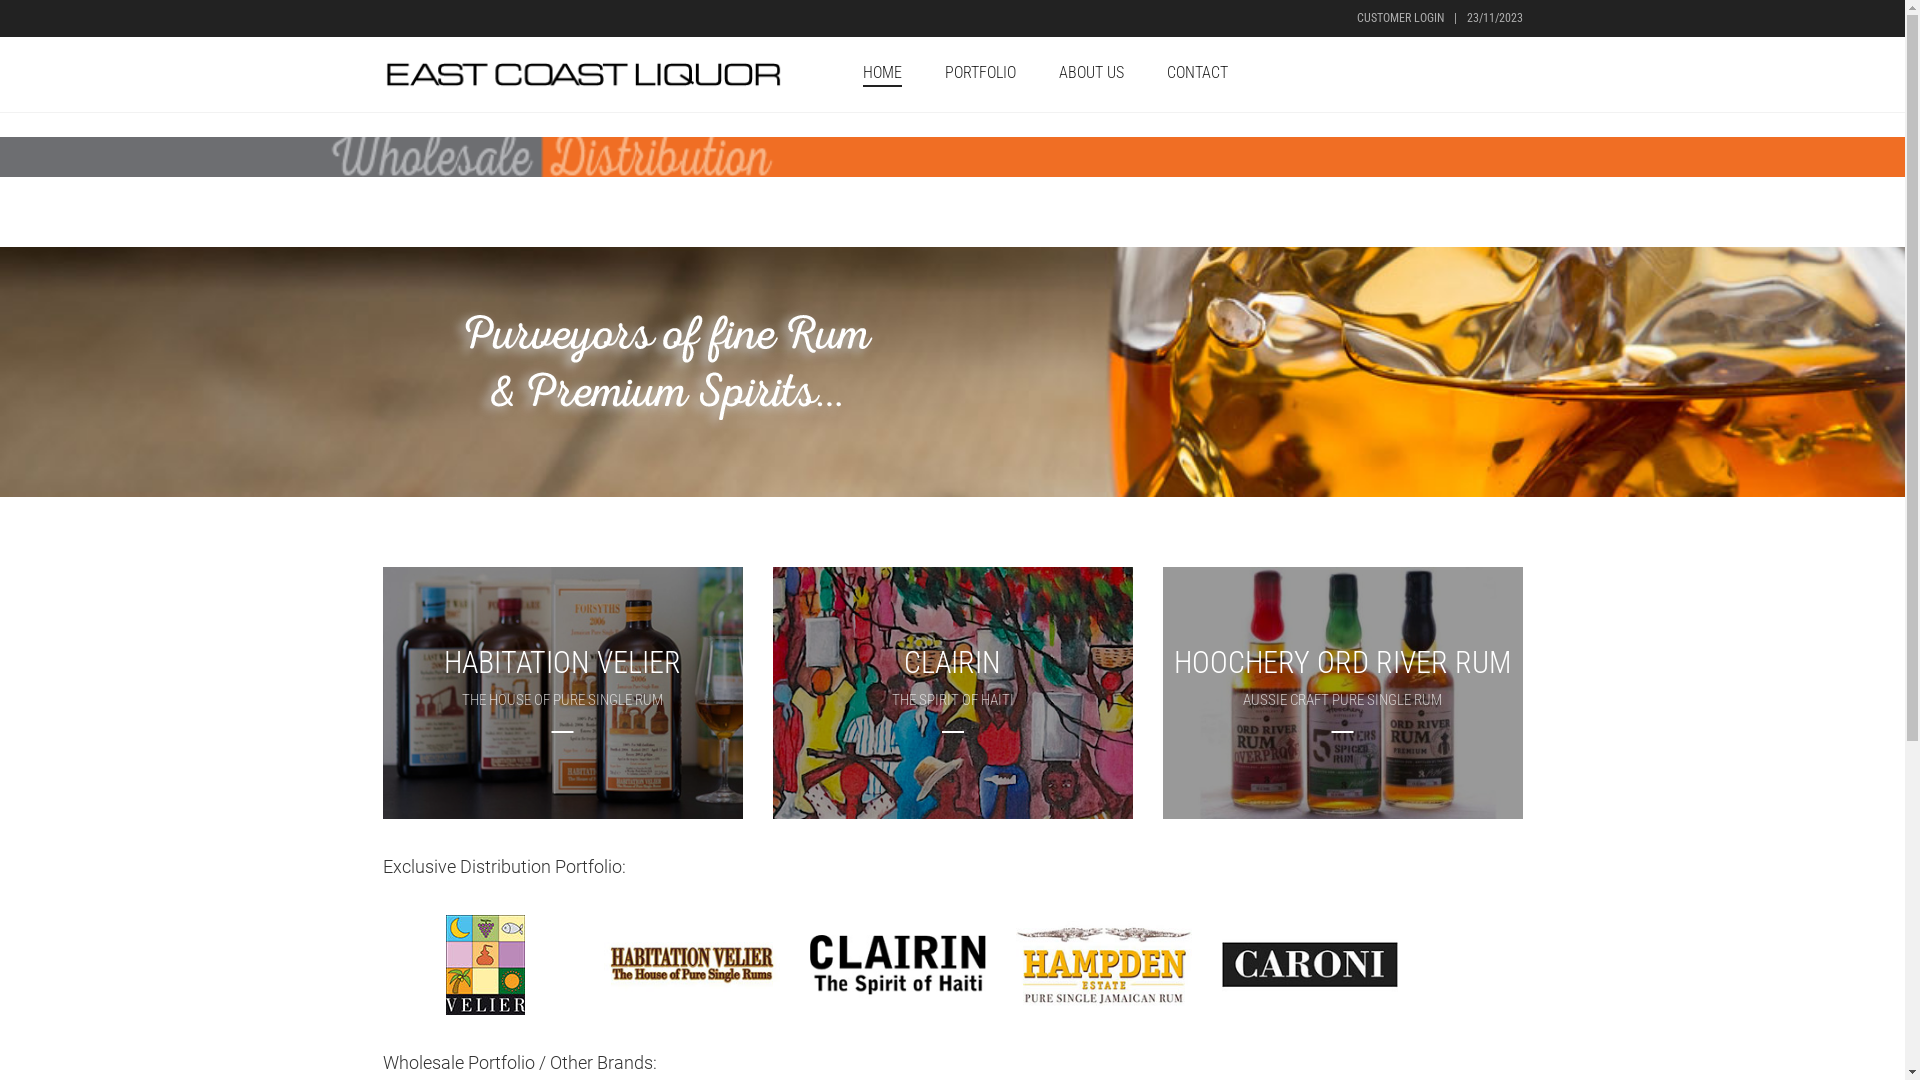 The image size is (1920, 1080). What do you see at coordinates (882, 74) in the screenshot?
I see `HOME` at bounding box center [882, 74].